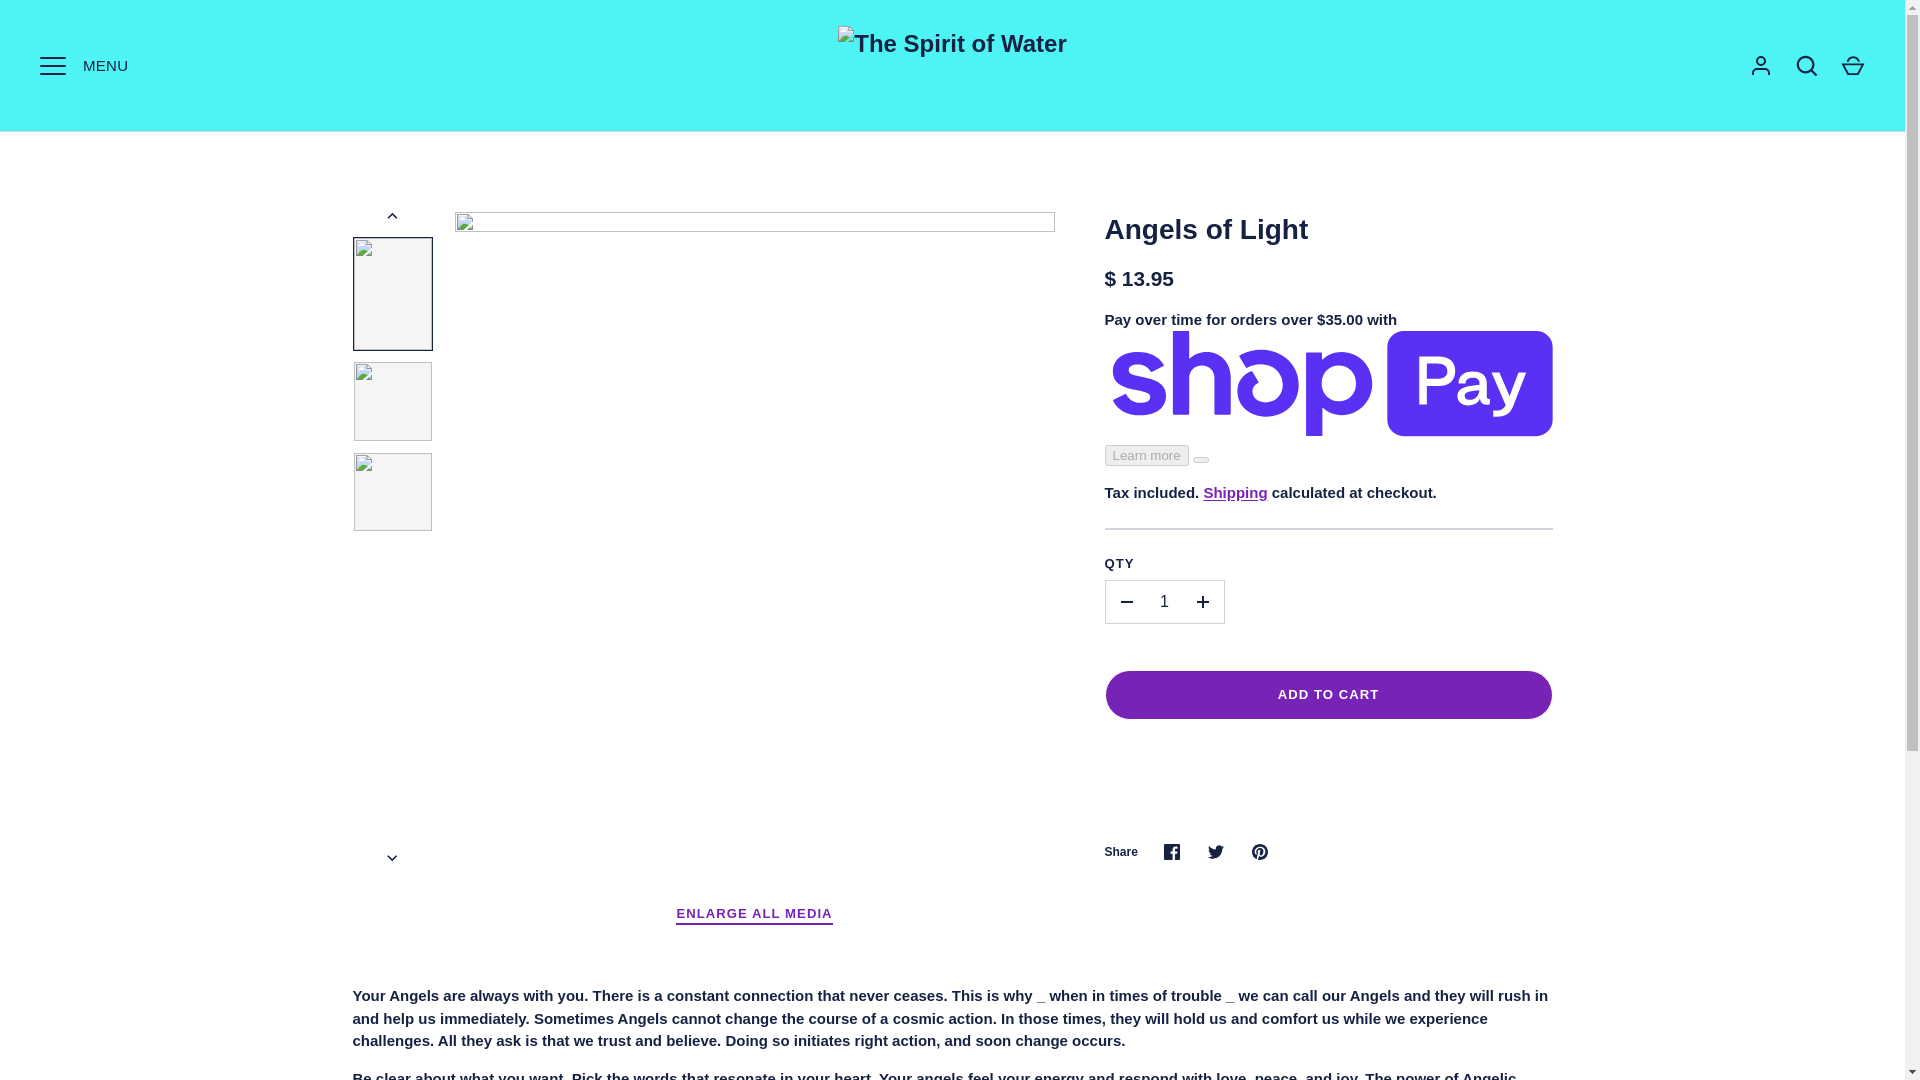 The image size is (1920, 1080). What do you see at coordinates (1165, 602) in the screenshot?
I see `1` at bounding box center [1165, 602].